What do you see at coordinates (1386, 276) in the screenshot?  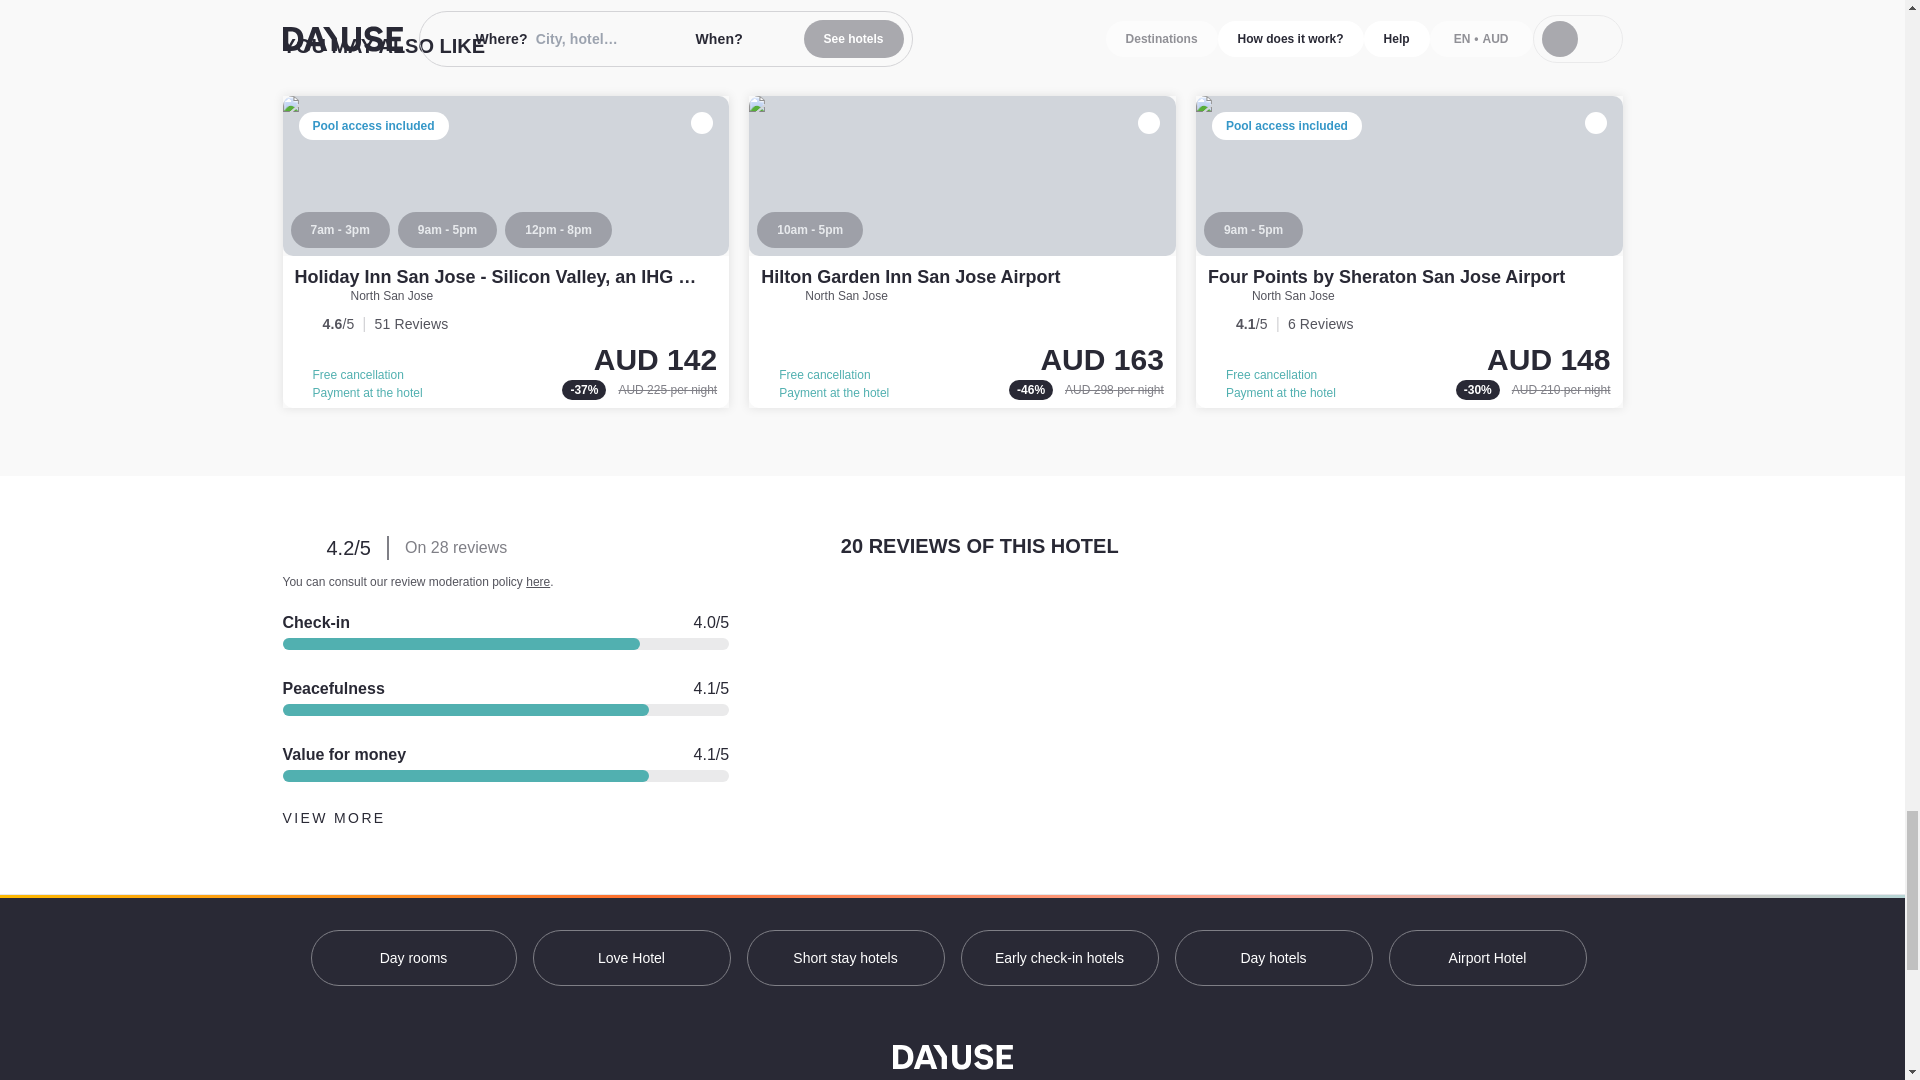 I see `Four Points by Sheraton San Jose Airport` at bounding box center [1386, 276].